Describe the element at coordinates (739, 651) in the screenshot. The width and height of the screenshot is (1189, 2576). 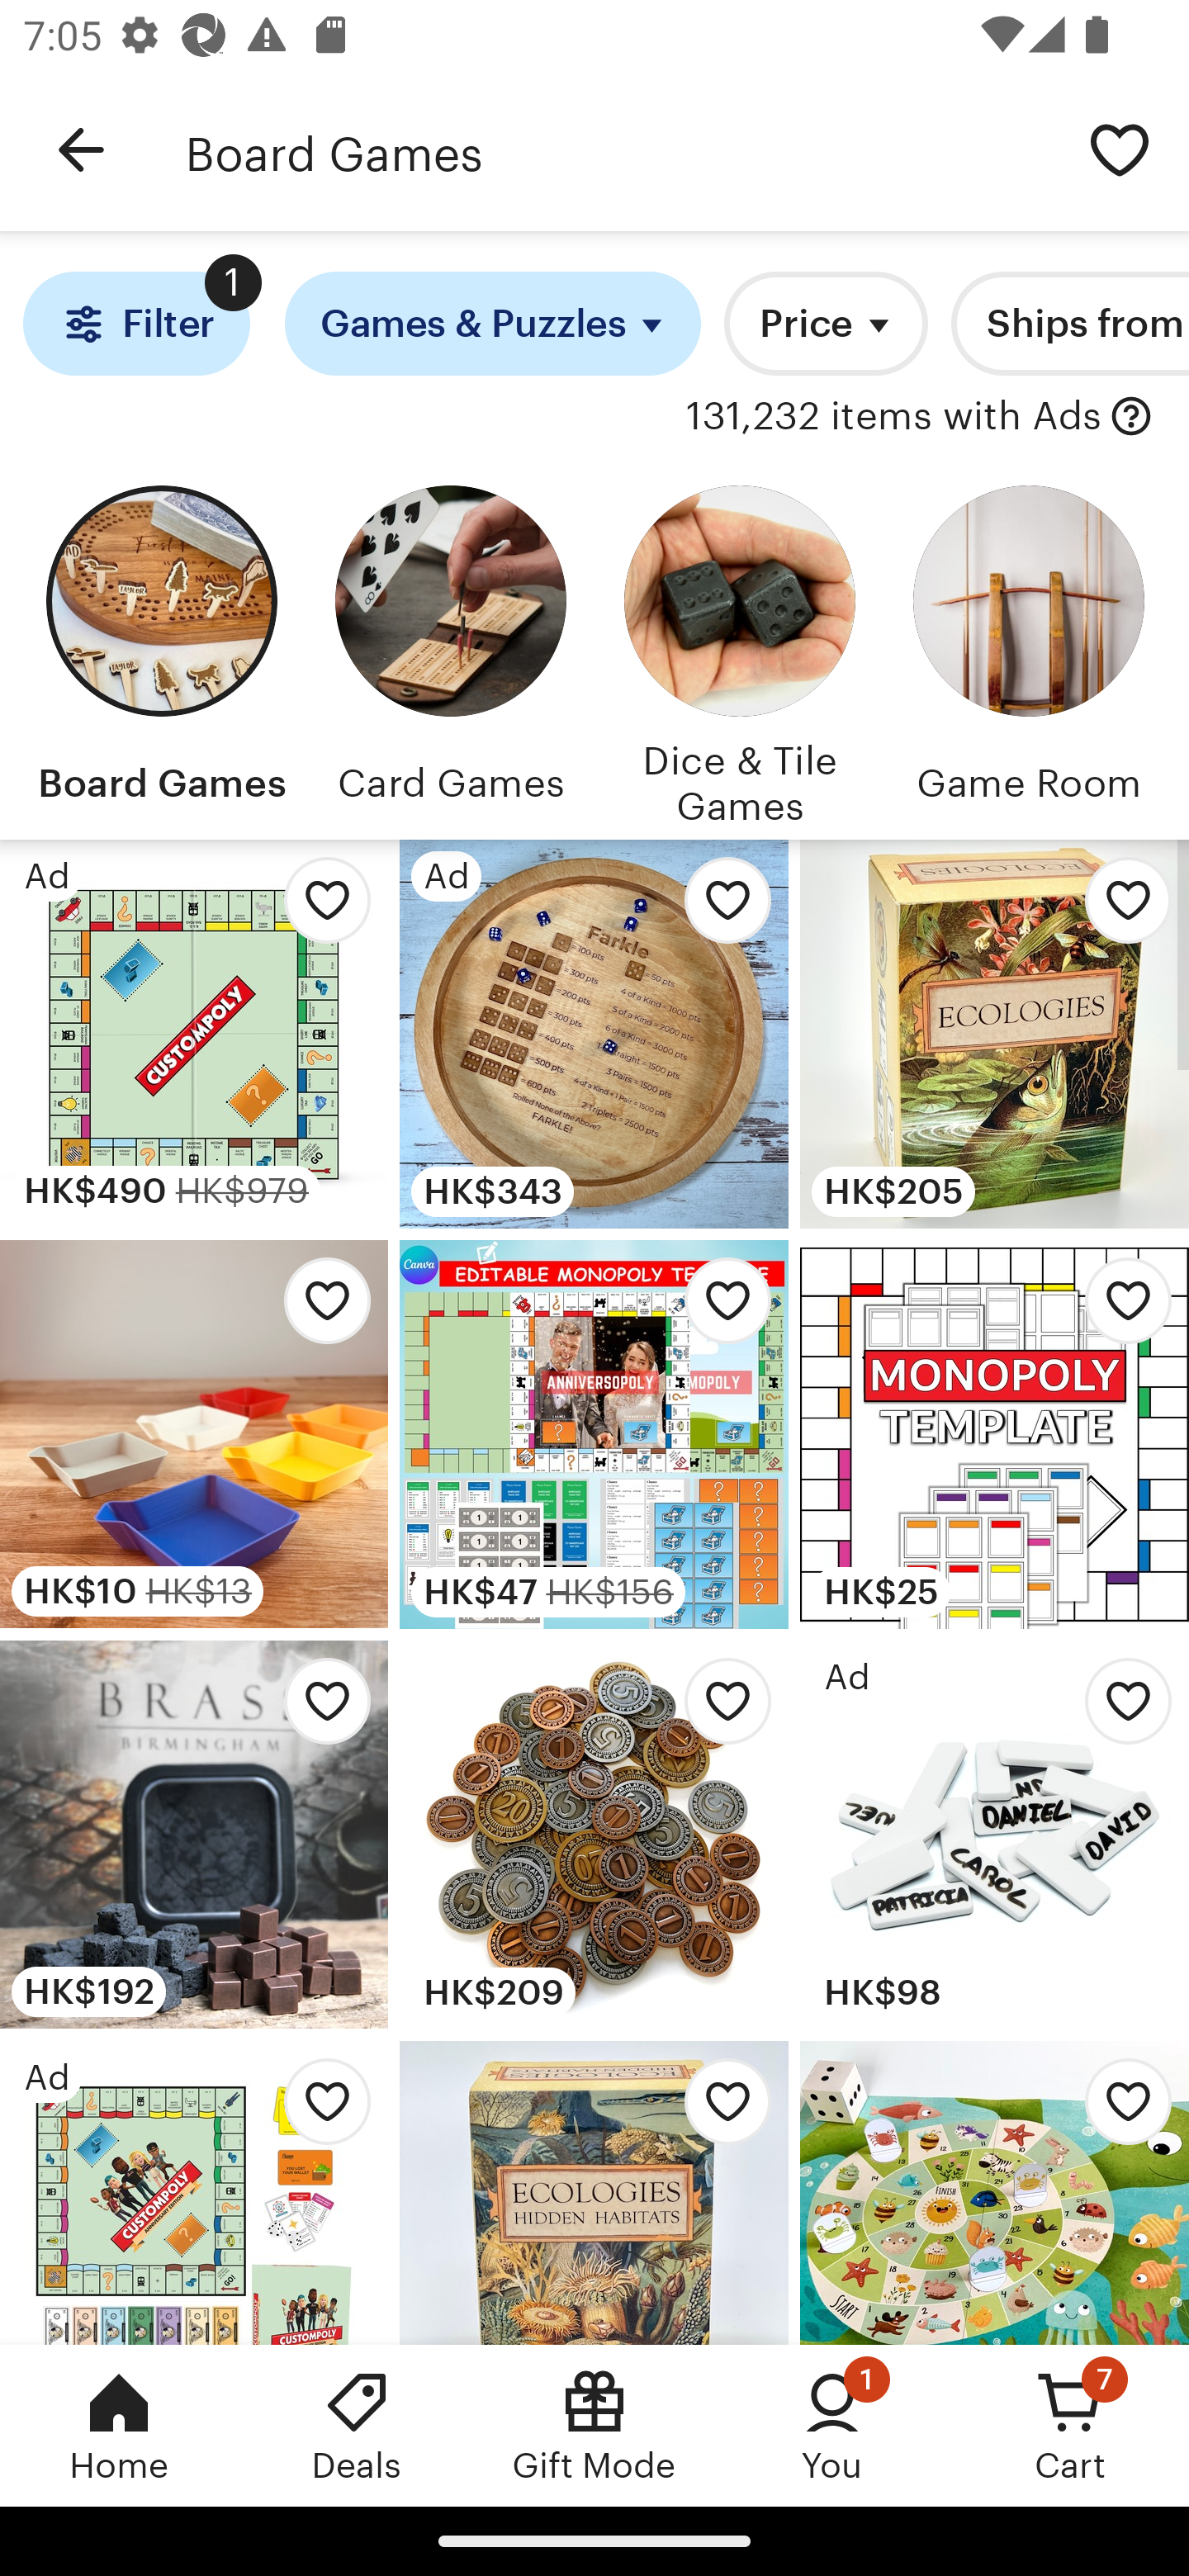
I see `Dice & Tile Games` at that location.